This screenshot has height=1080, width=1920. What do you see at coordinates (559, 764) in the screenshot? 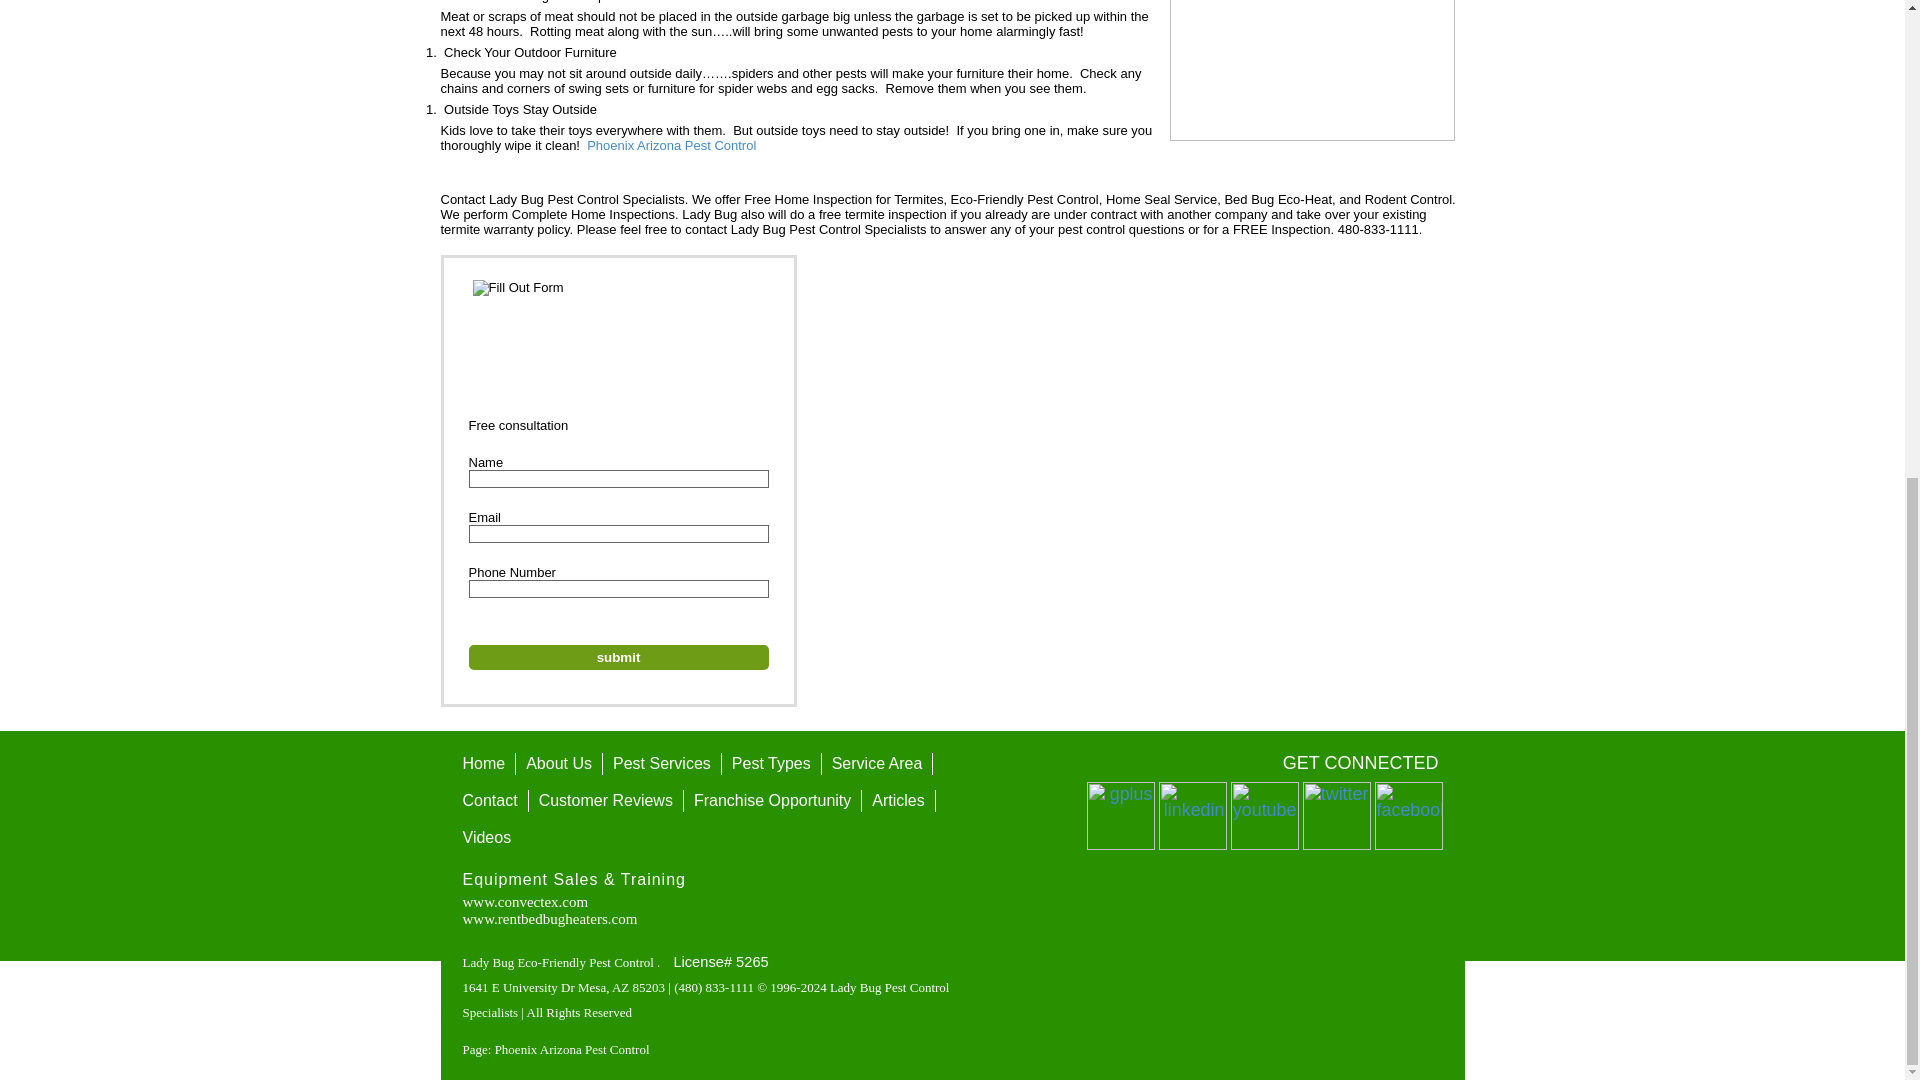
I see `About Us` at bounding box center [559, 764].